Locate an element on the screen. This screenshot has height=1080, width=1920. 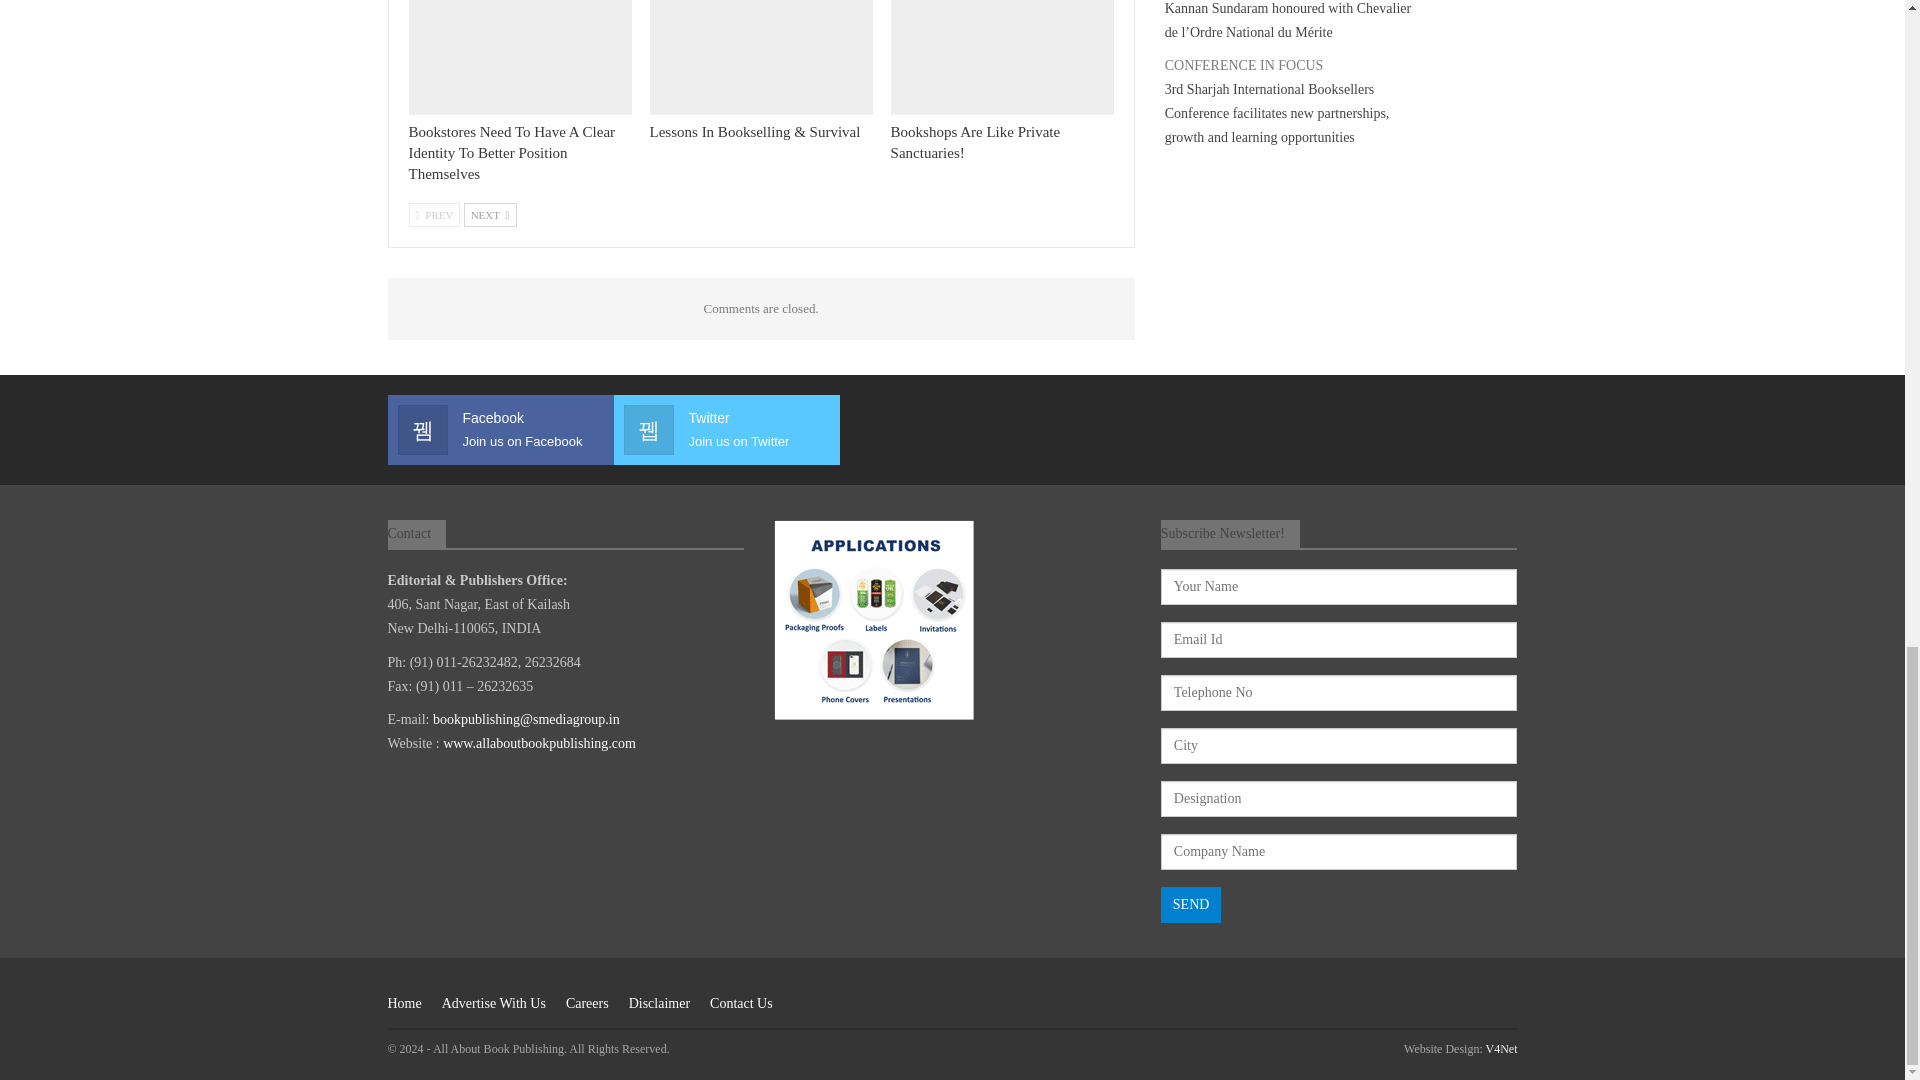
Previous is located at coordinates (434, 214).